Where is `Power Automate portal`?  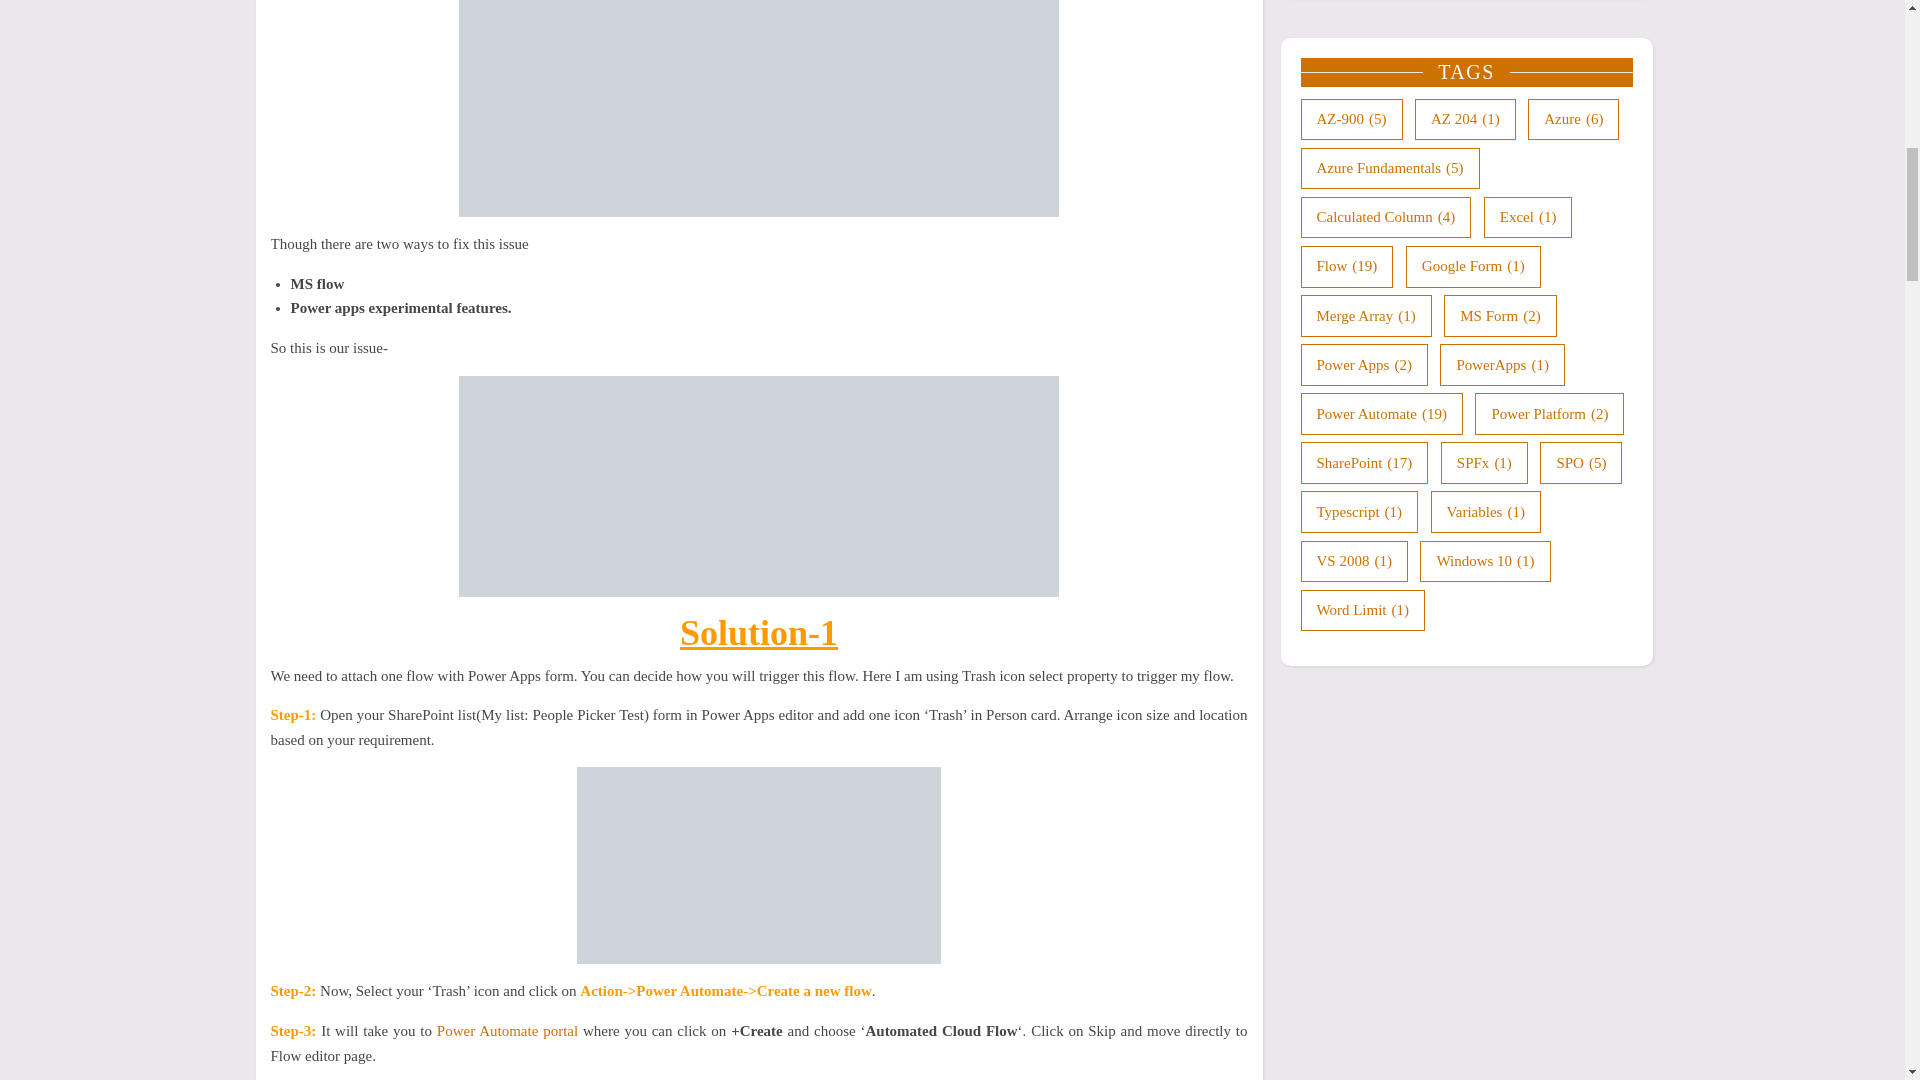
Power Automate portal is located at coordinates (507, 1030).